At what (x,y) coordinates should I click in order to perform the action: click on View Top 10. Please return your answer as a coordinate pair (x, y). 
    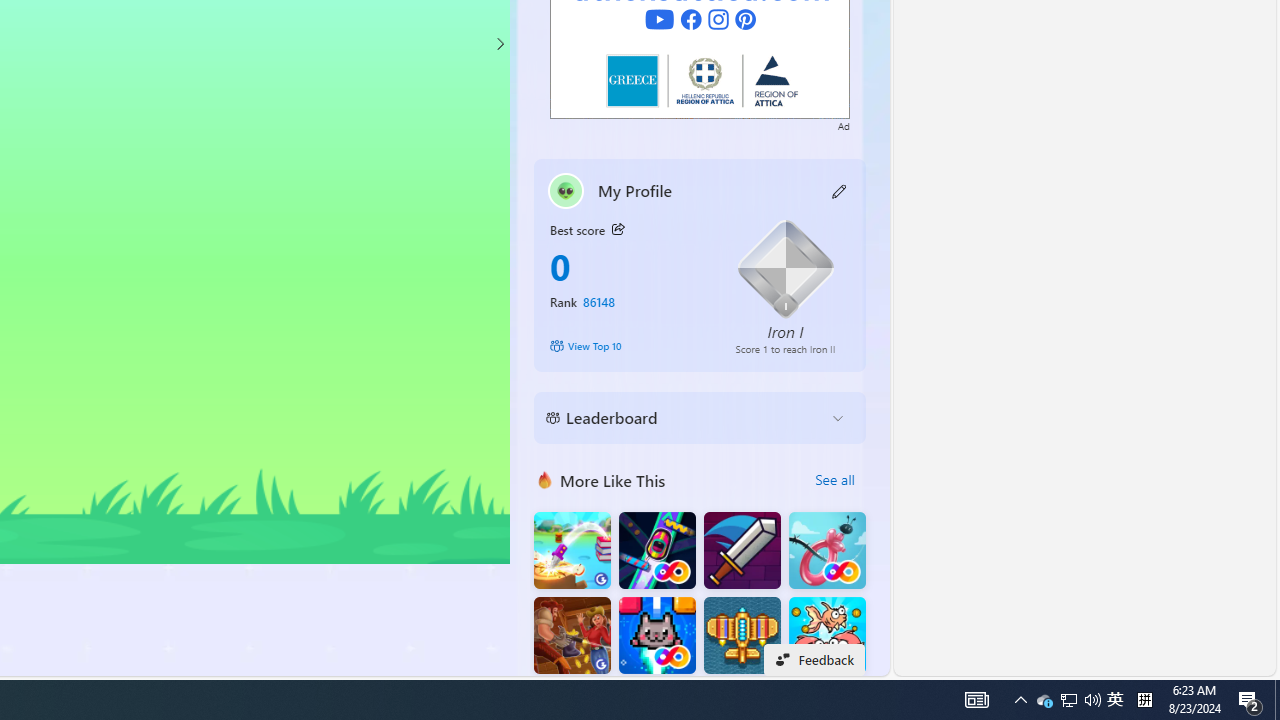
    Looking at the image, I should click on (628, 346).